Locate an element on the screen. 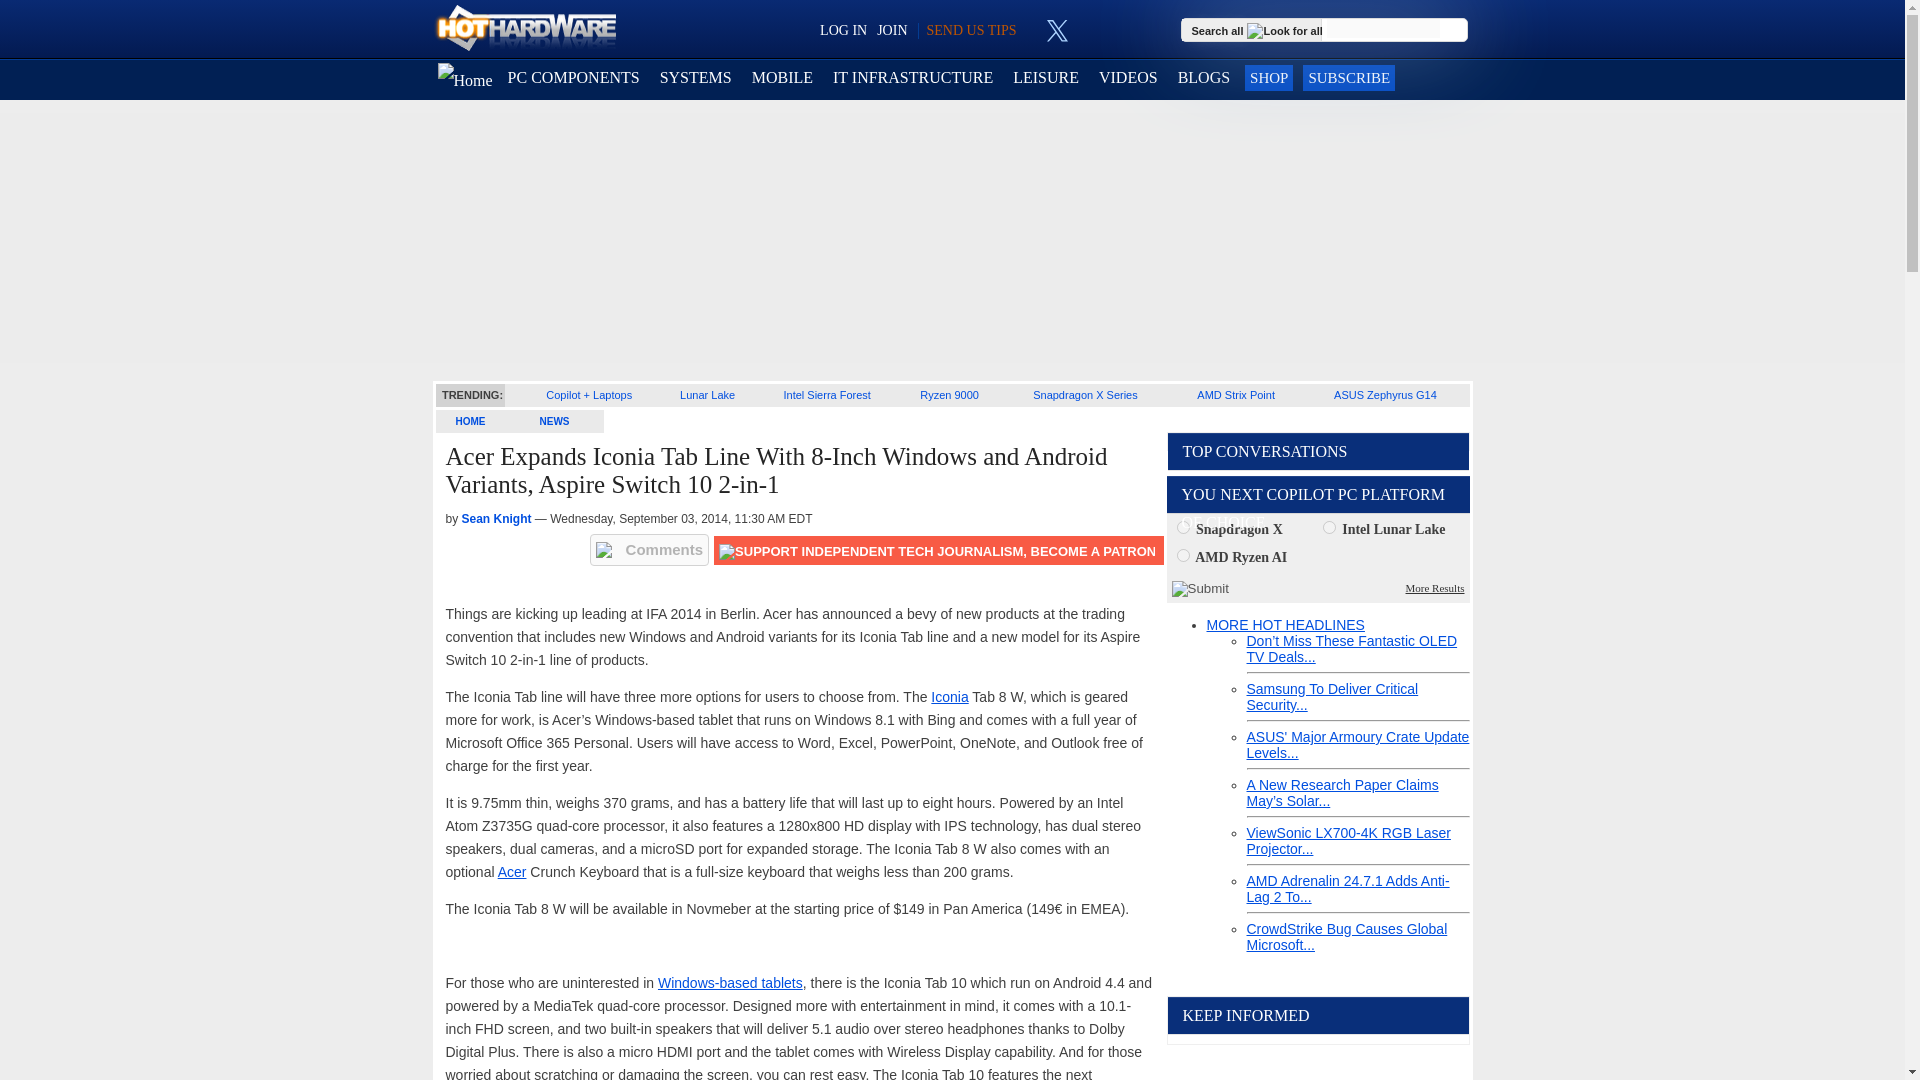 This screenshot has width=1920, height=1080. Go is located at coordinates (1454, 30).